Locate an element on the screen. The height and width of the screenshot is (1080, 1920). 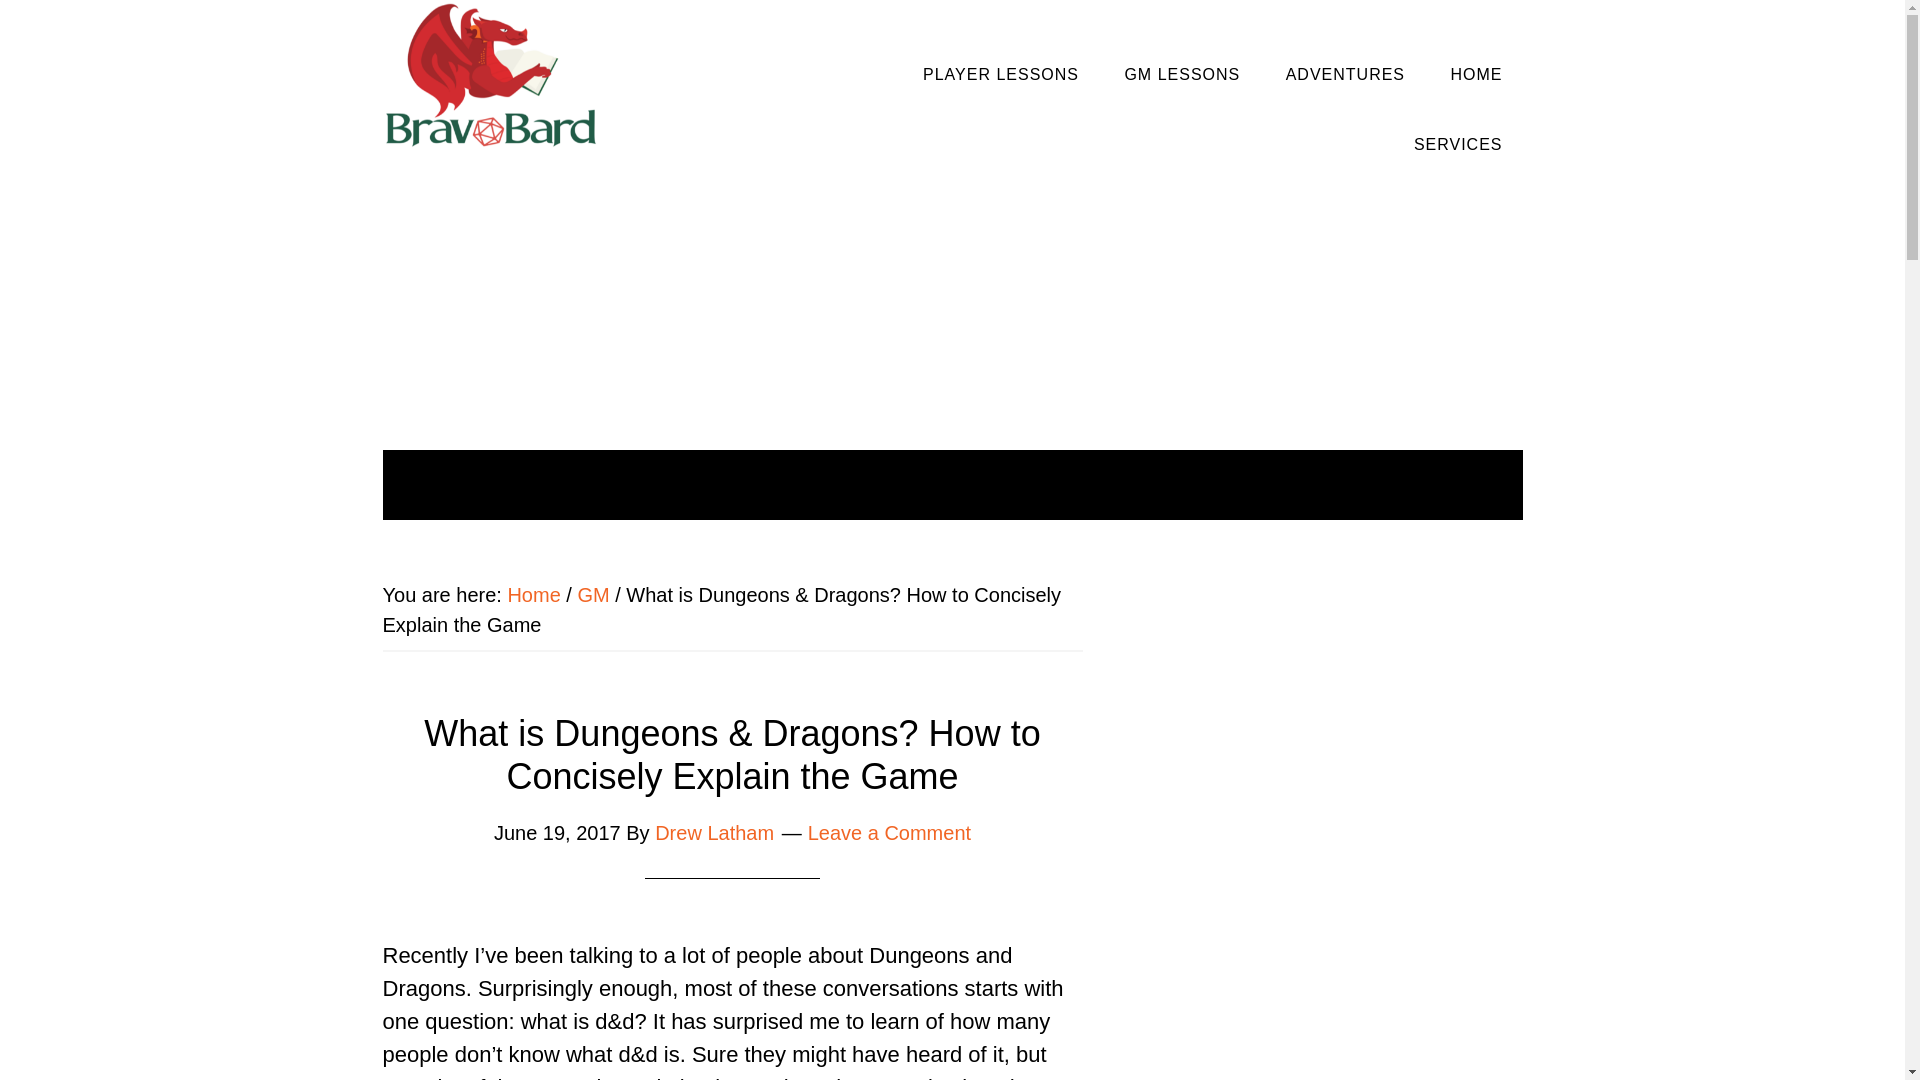
ADVENTURES is located at coordinates (1017, 484).